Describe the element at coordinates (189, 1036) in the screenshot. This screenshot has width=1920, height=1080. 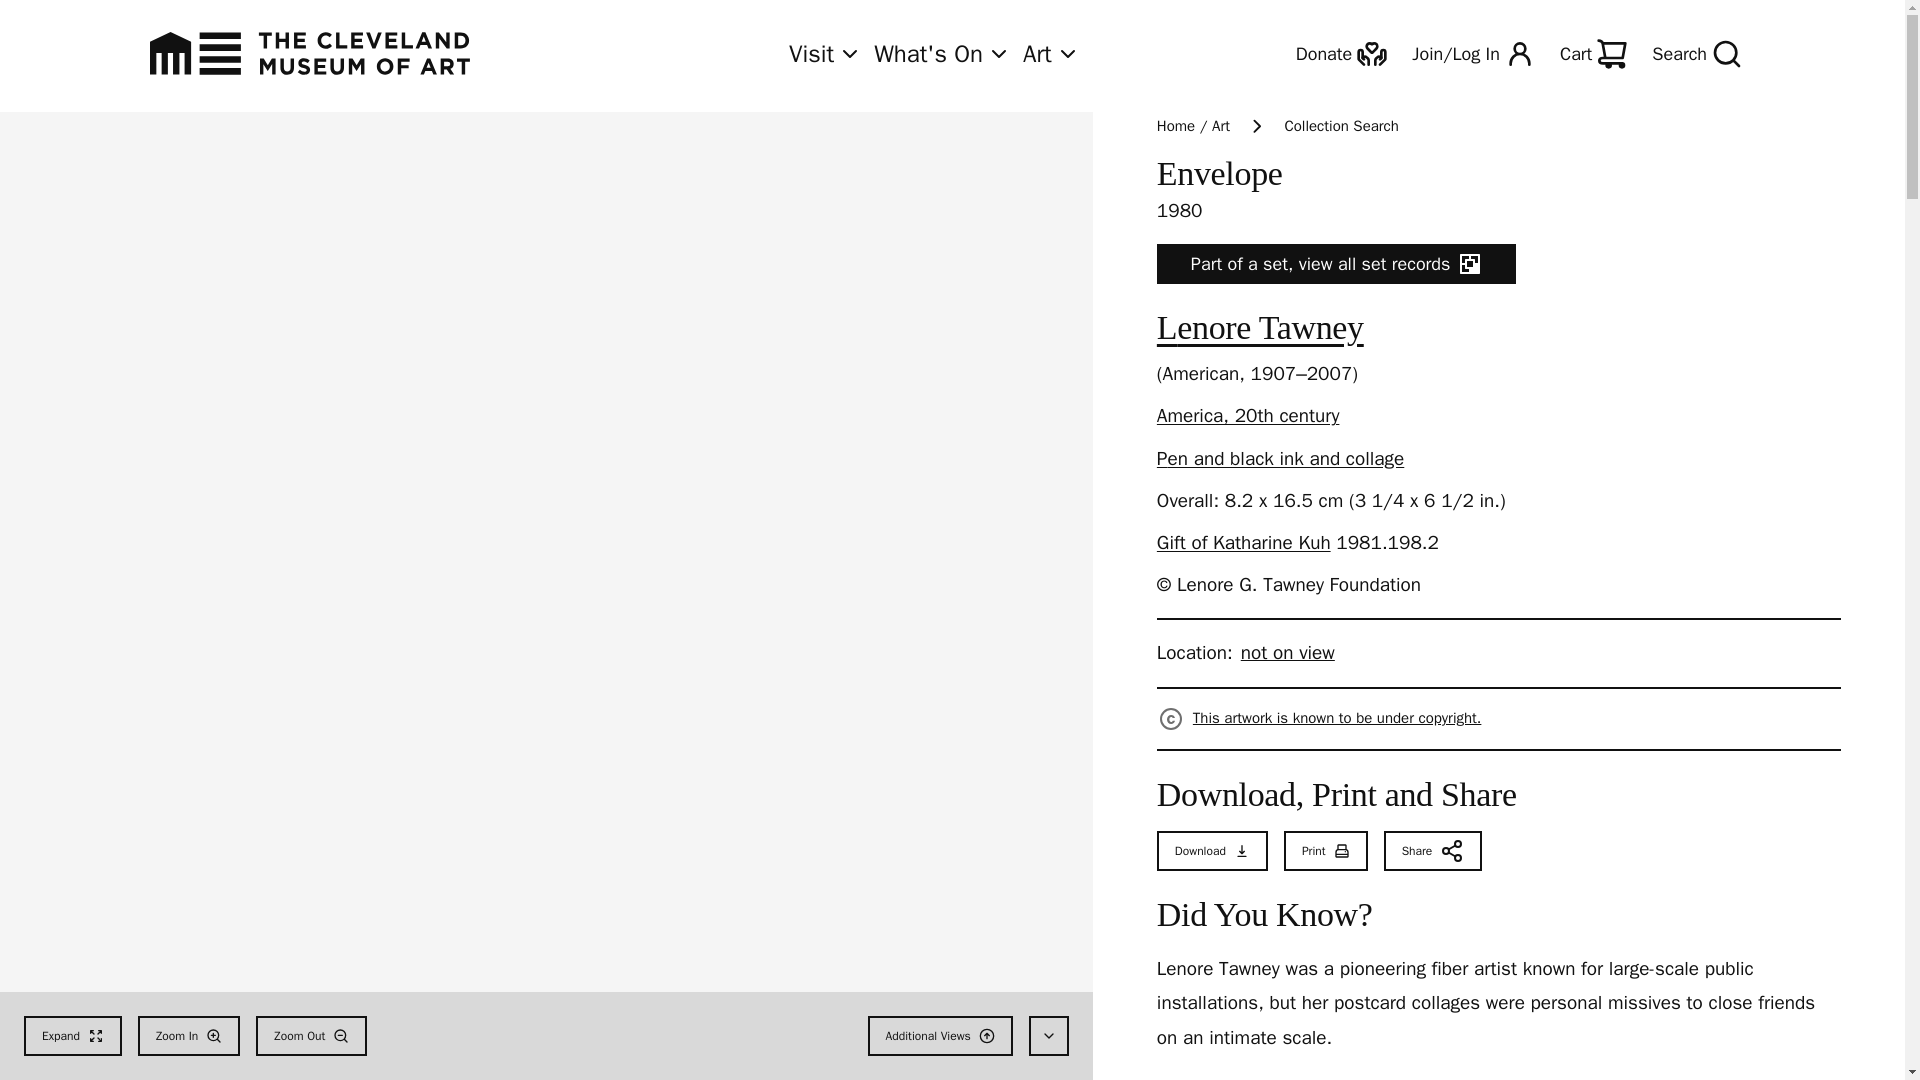
I see `Zoom in` at that location.